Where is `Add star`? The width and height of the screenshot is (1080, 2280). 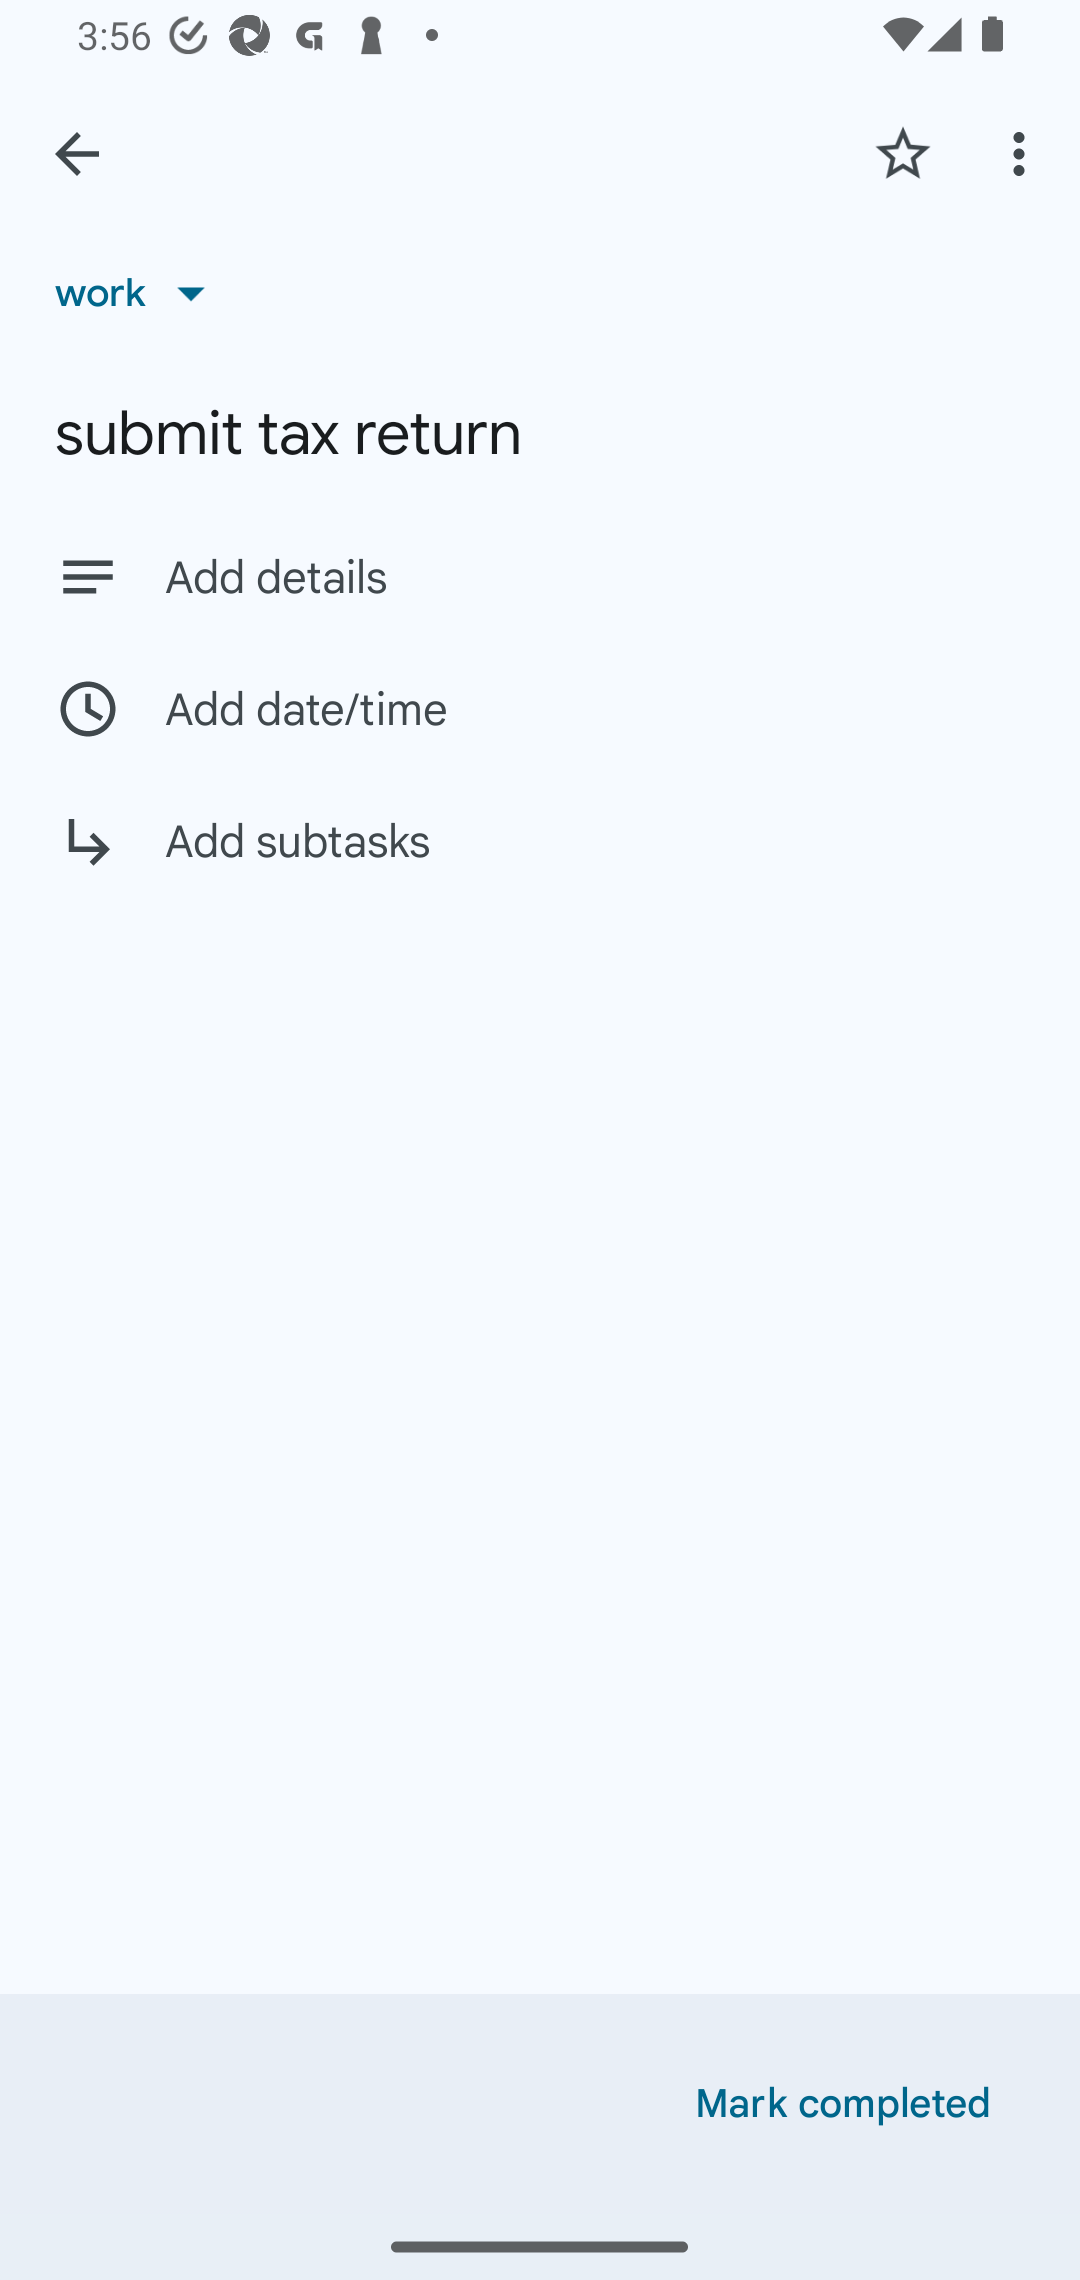 Add star is located at coordinates (902, 153).